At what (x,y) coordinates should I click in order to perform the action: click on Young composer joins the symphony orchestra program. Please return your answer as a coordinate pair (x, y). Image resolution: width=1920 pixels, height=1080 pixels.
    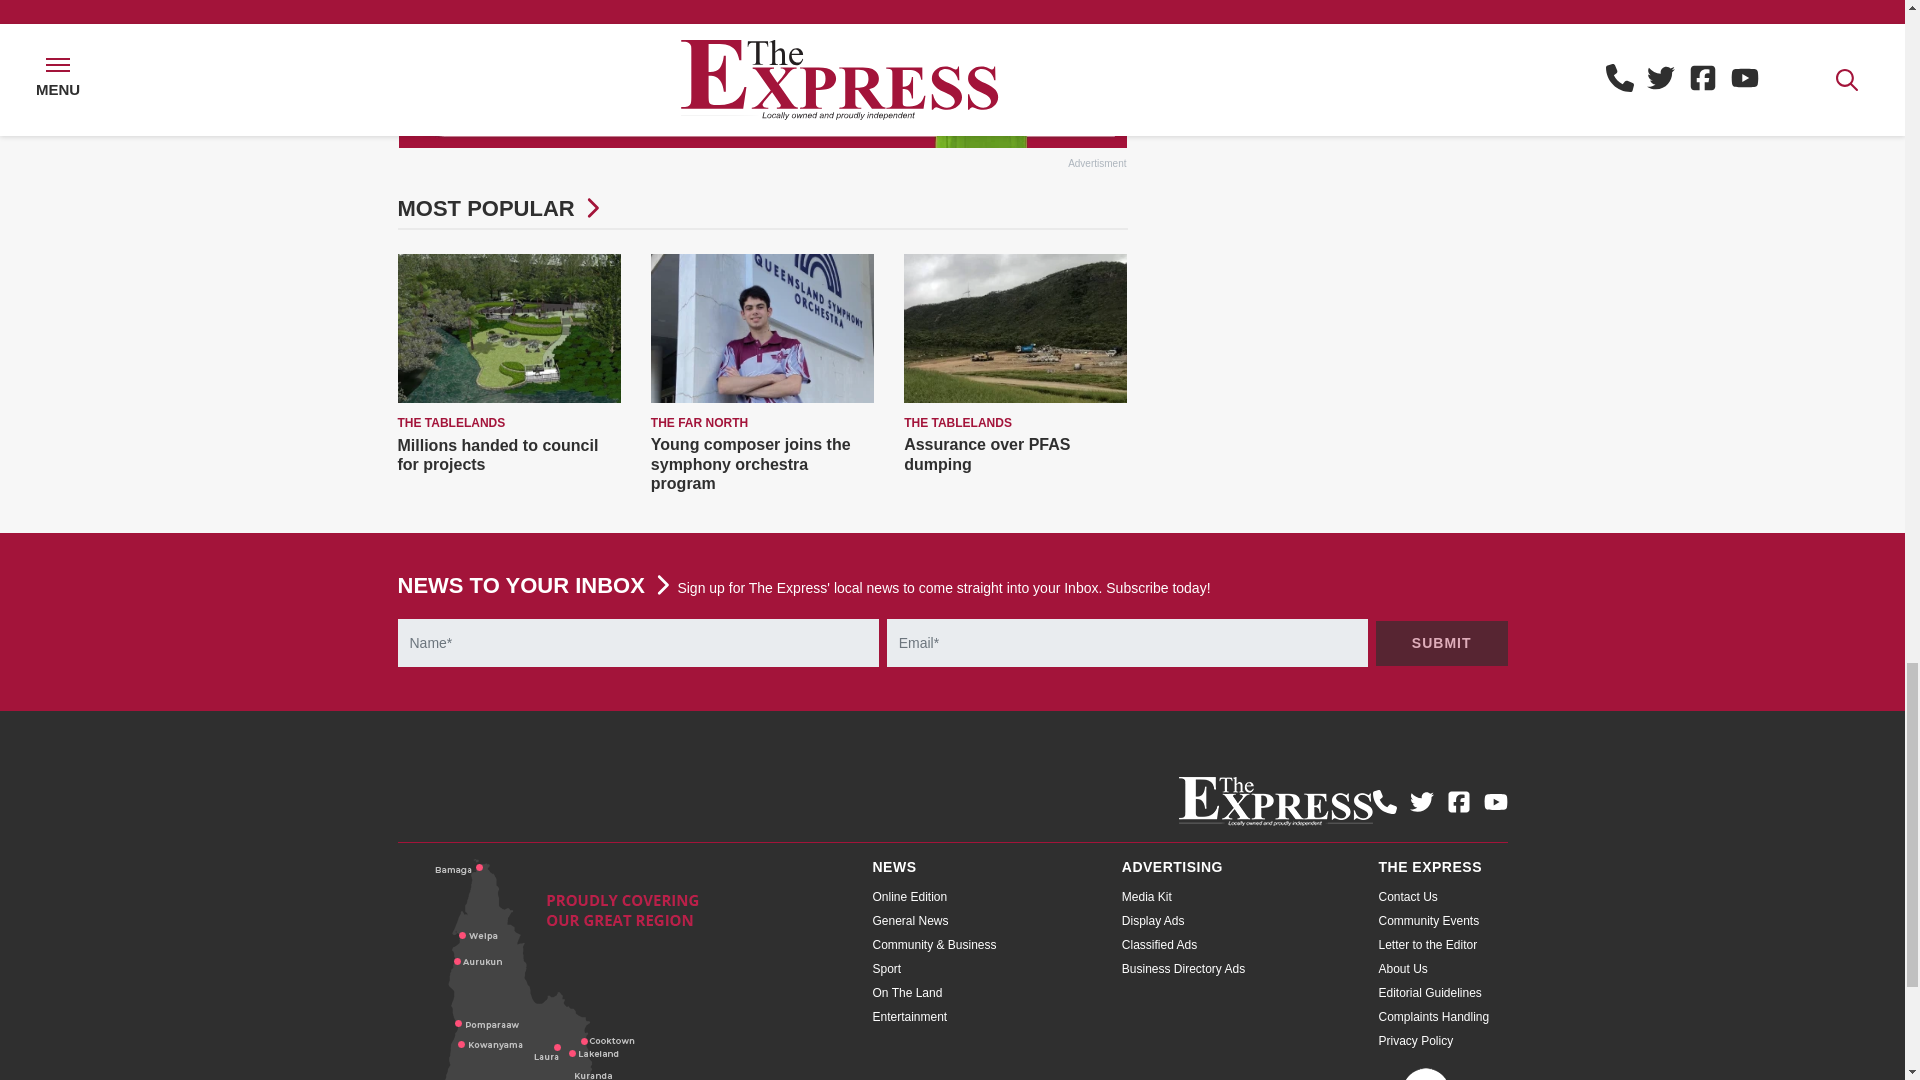
    Looking at the image, I should click on (750, 464).